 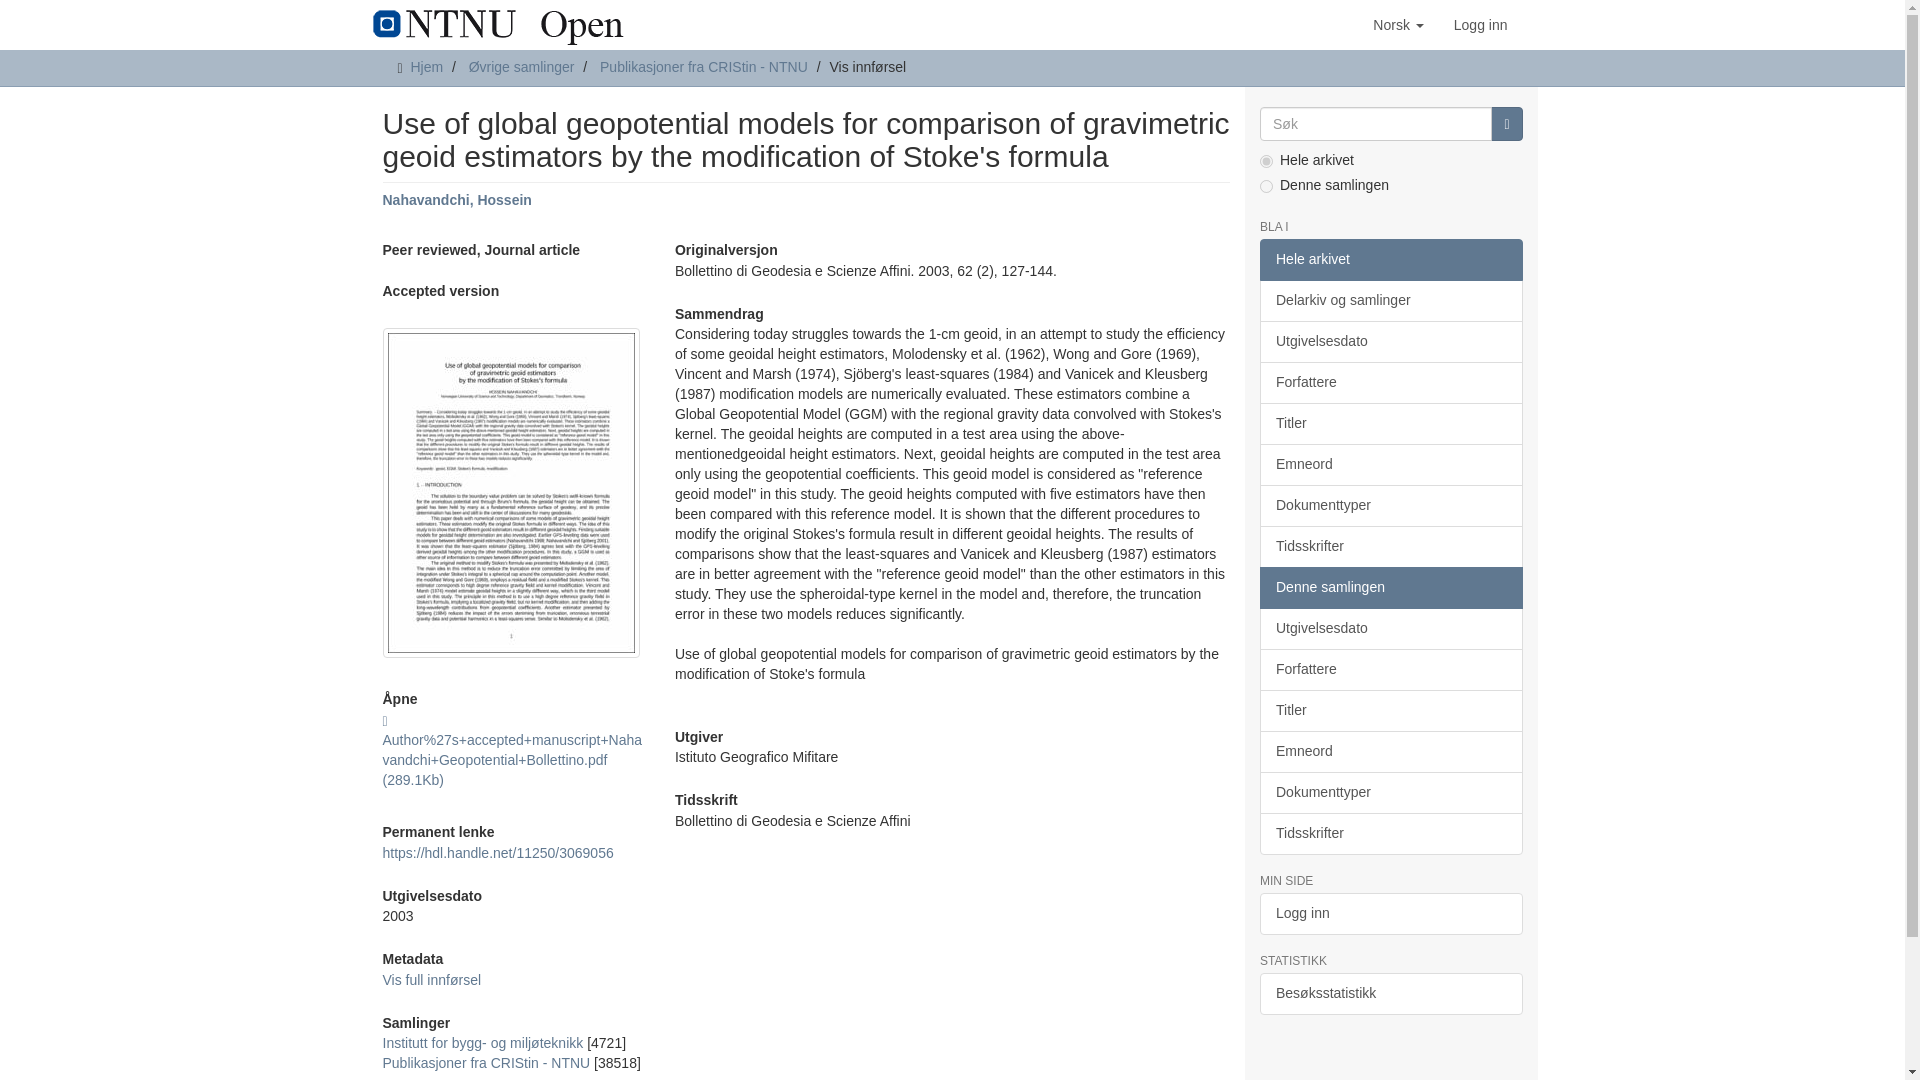 What do you see at coordinates (1390, 423) in the screenshot?
I see `Titler` at bounding box center [1390, 423].